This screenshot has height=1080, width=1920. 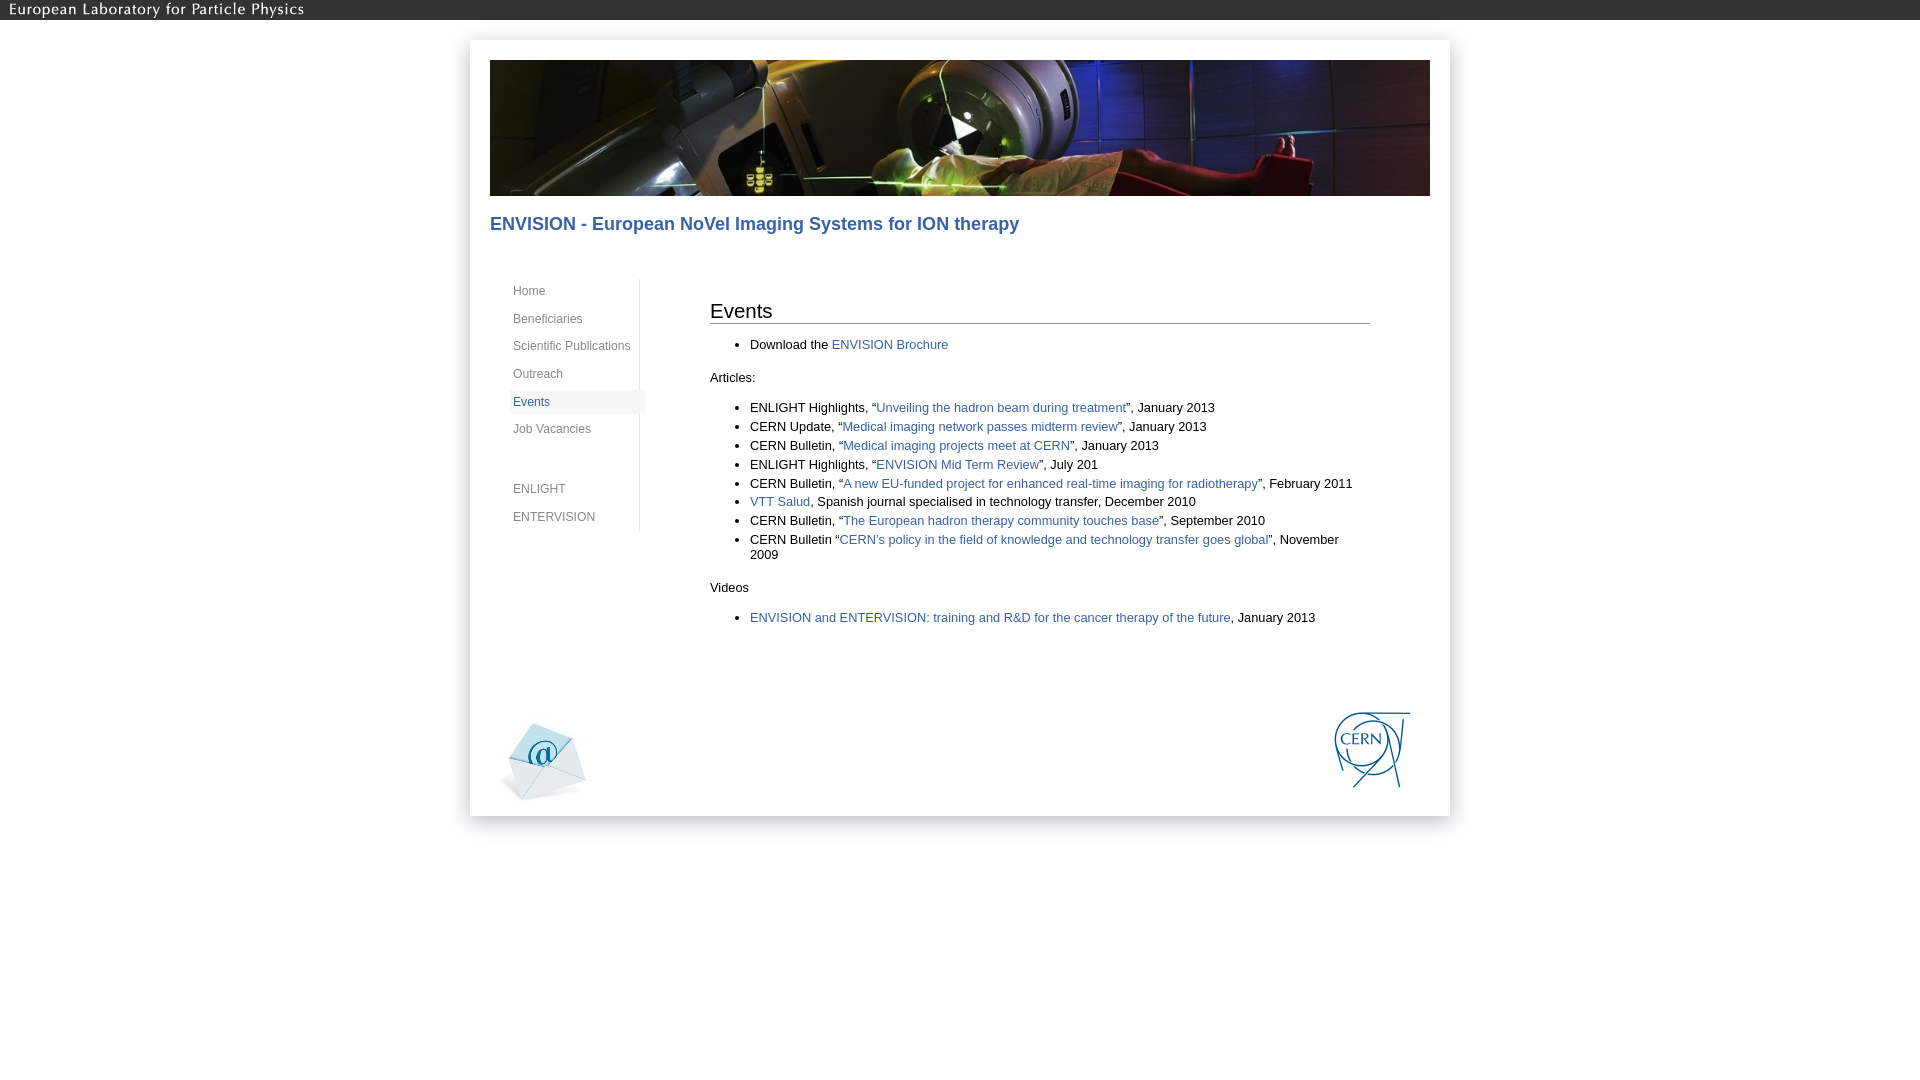 What do you see at coordinates (574, 374) in the screenshot?
I see `Outreach` at bounding box center [574, 374].